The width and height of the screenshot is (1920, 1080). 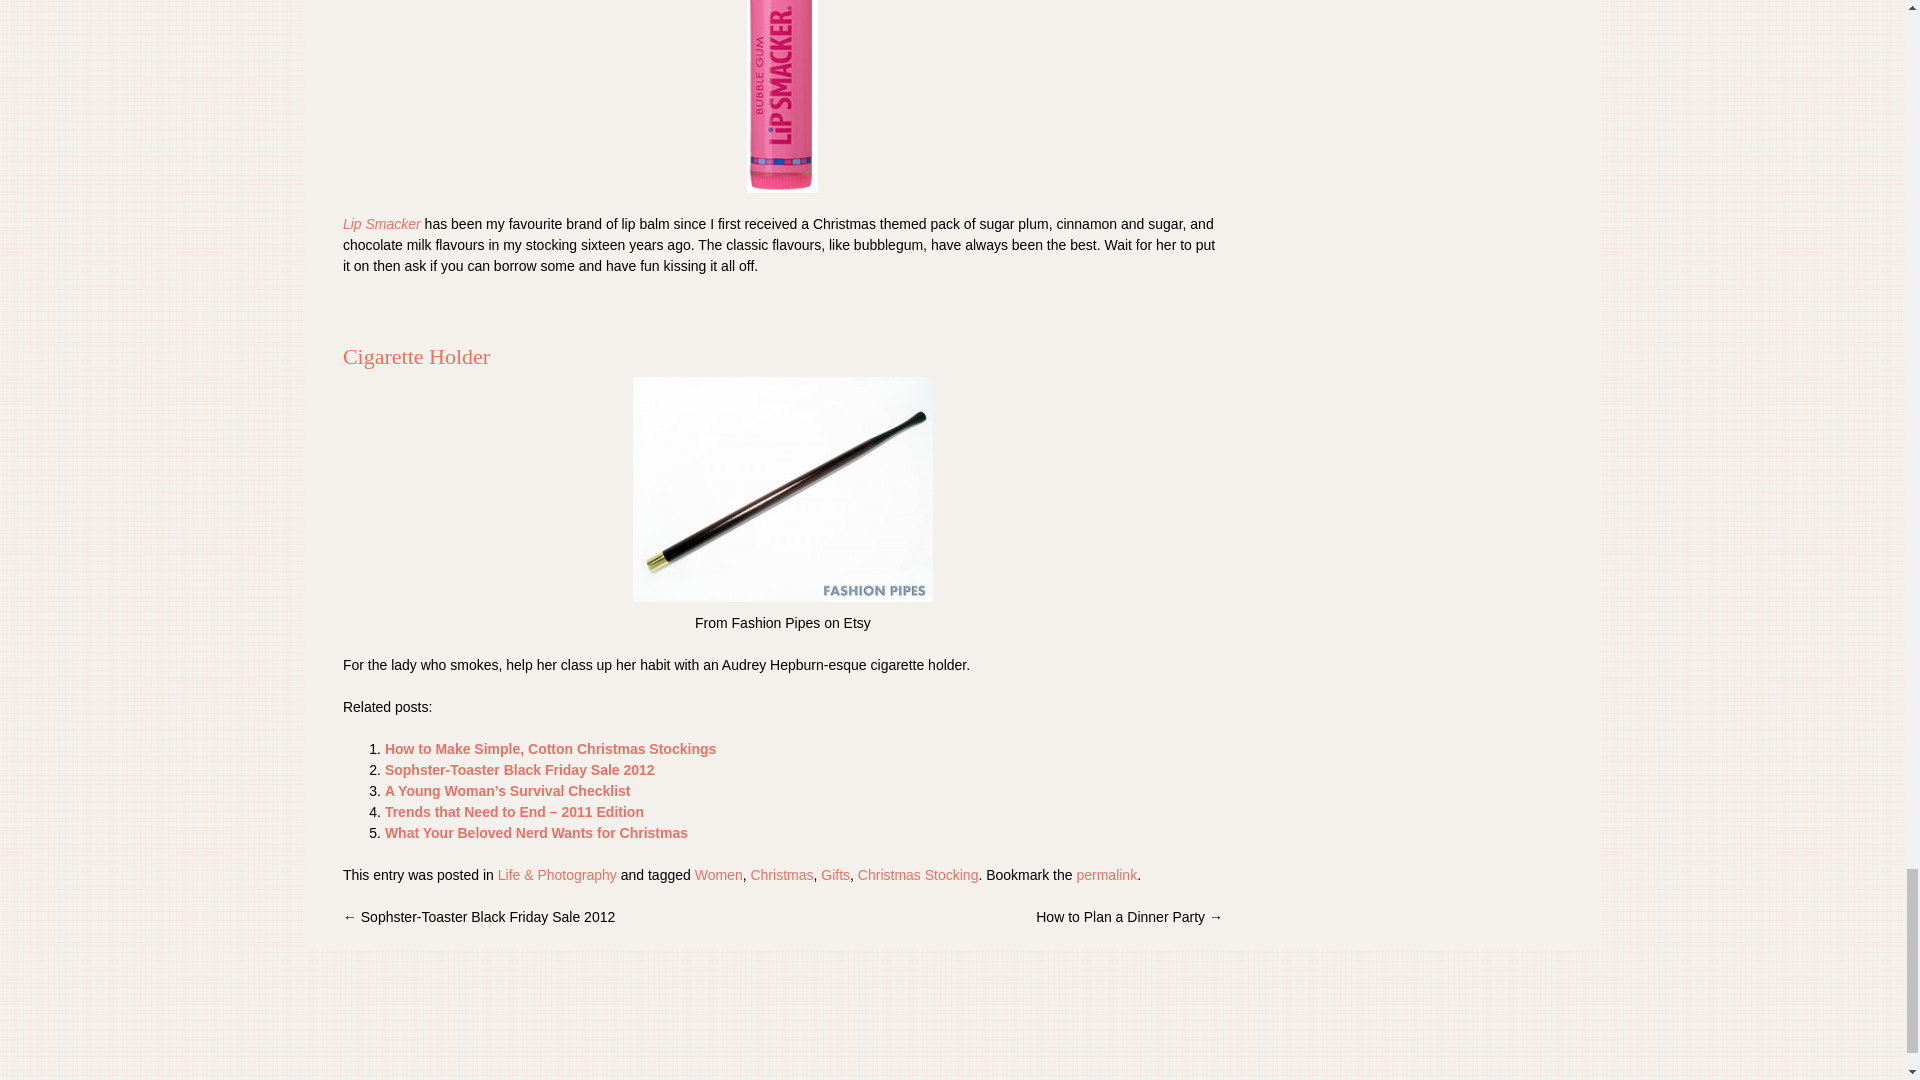 I want to click on How to Make Simple, Cotton Christmas Stockings, so click(x=550, y=748).